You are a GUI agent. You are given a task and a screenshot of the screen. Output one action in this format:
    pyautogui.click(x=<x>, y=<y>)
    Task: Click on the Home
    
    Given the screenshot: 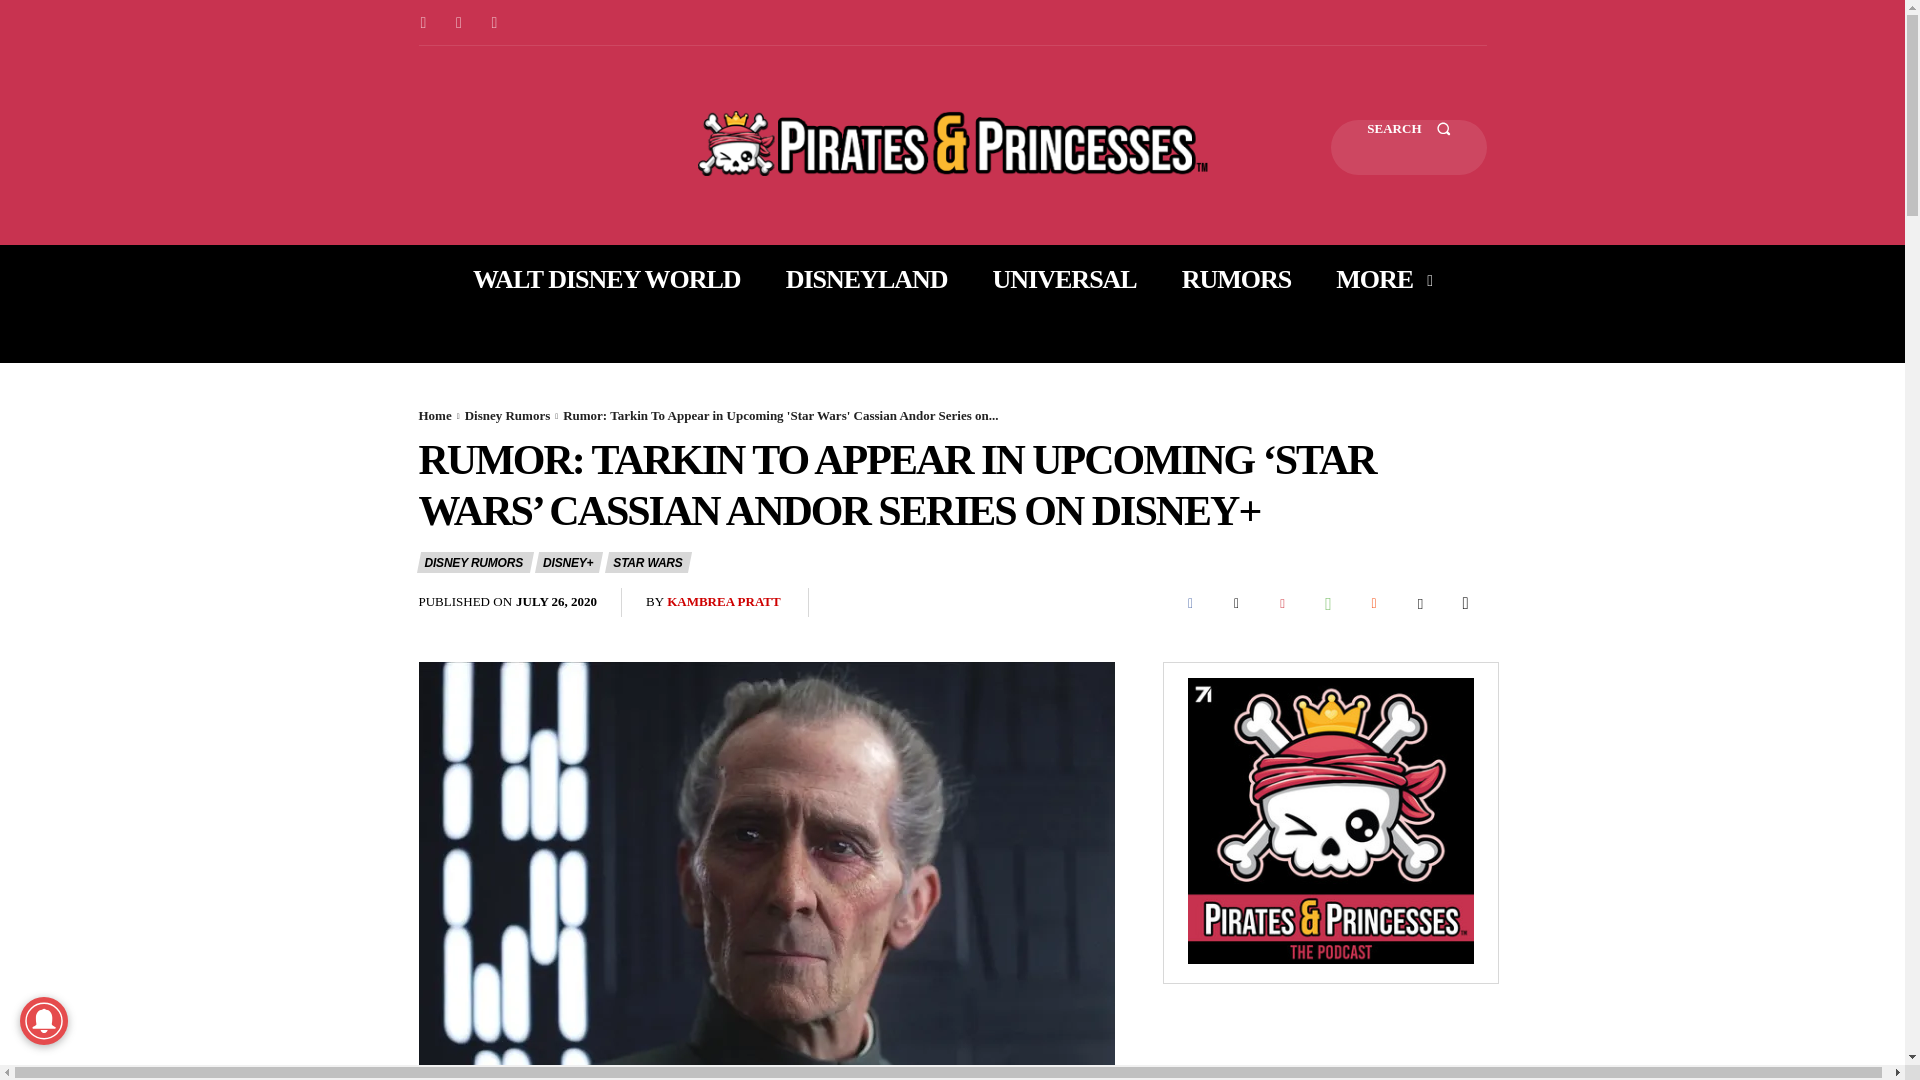 What is the action you would take?
    pyautogui.click(x=434, y=416)
    